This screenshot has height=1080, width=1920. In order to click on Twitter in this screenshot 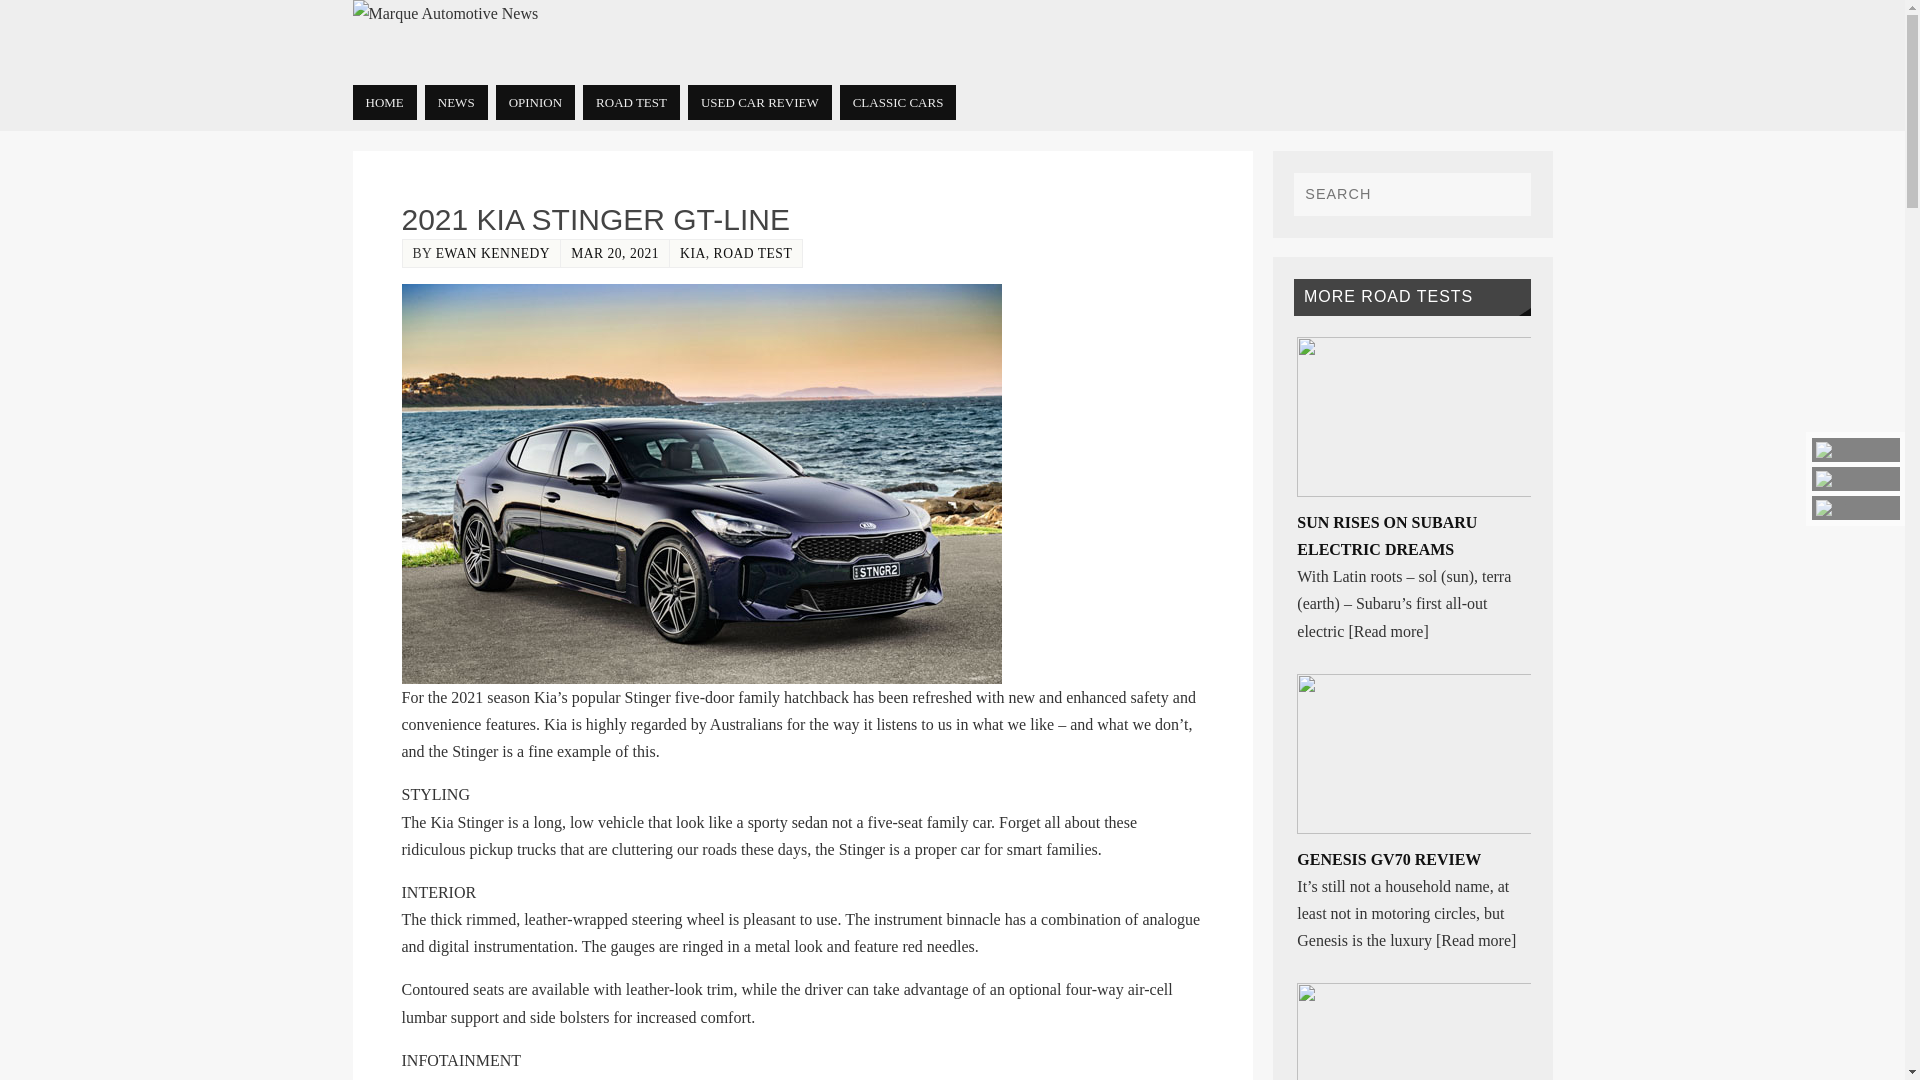, I will do `click(1856, 478)`.